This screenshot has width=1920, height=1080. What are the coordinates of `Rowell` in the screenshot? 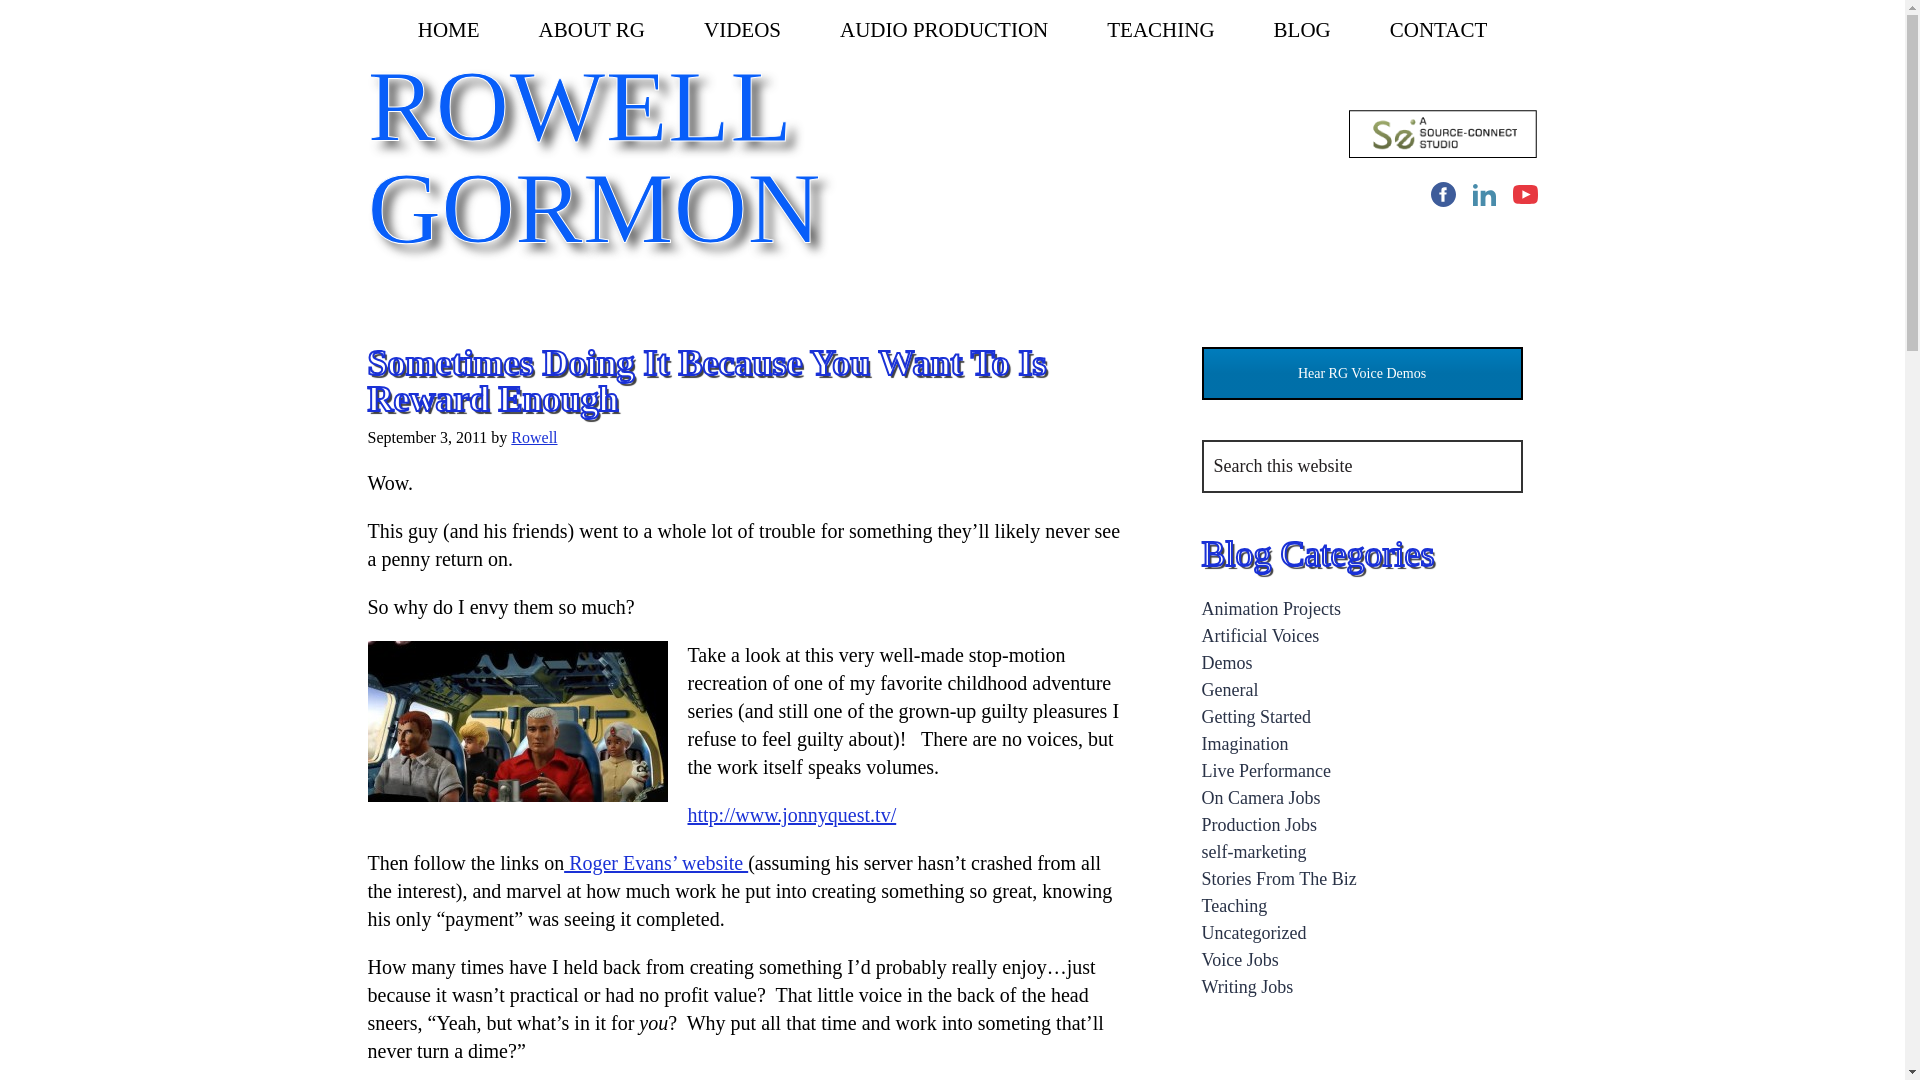 It's located at (533, 437).